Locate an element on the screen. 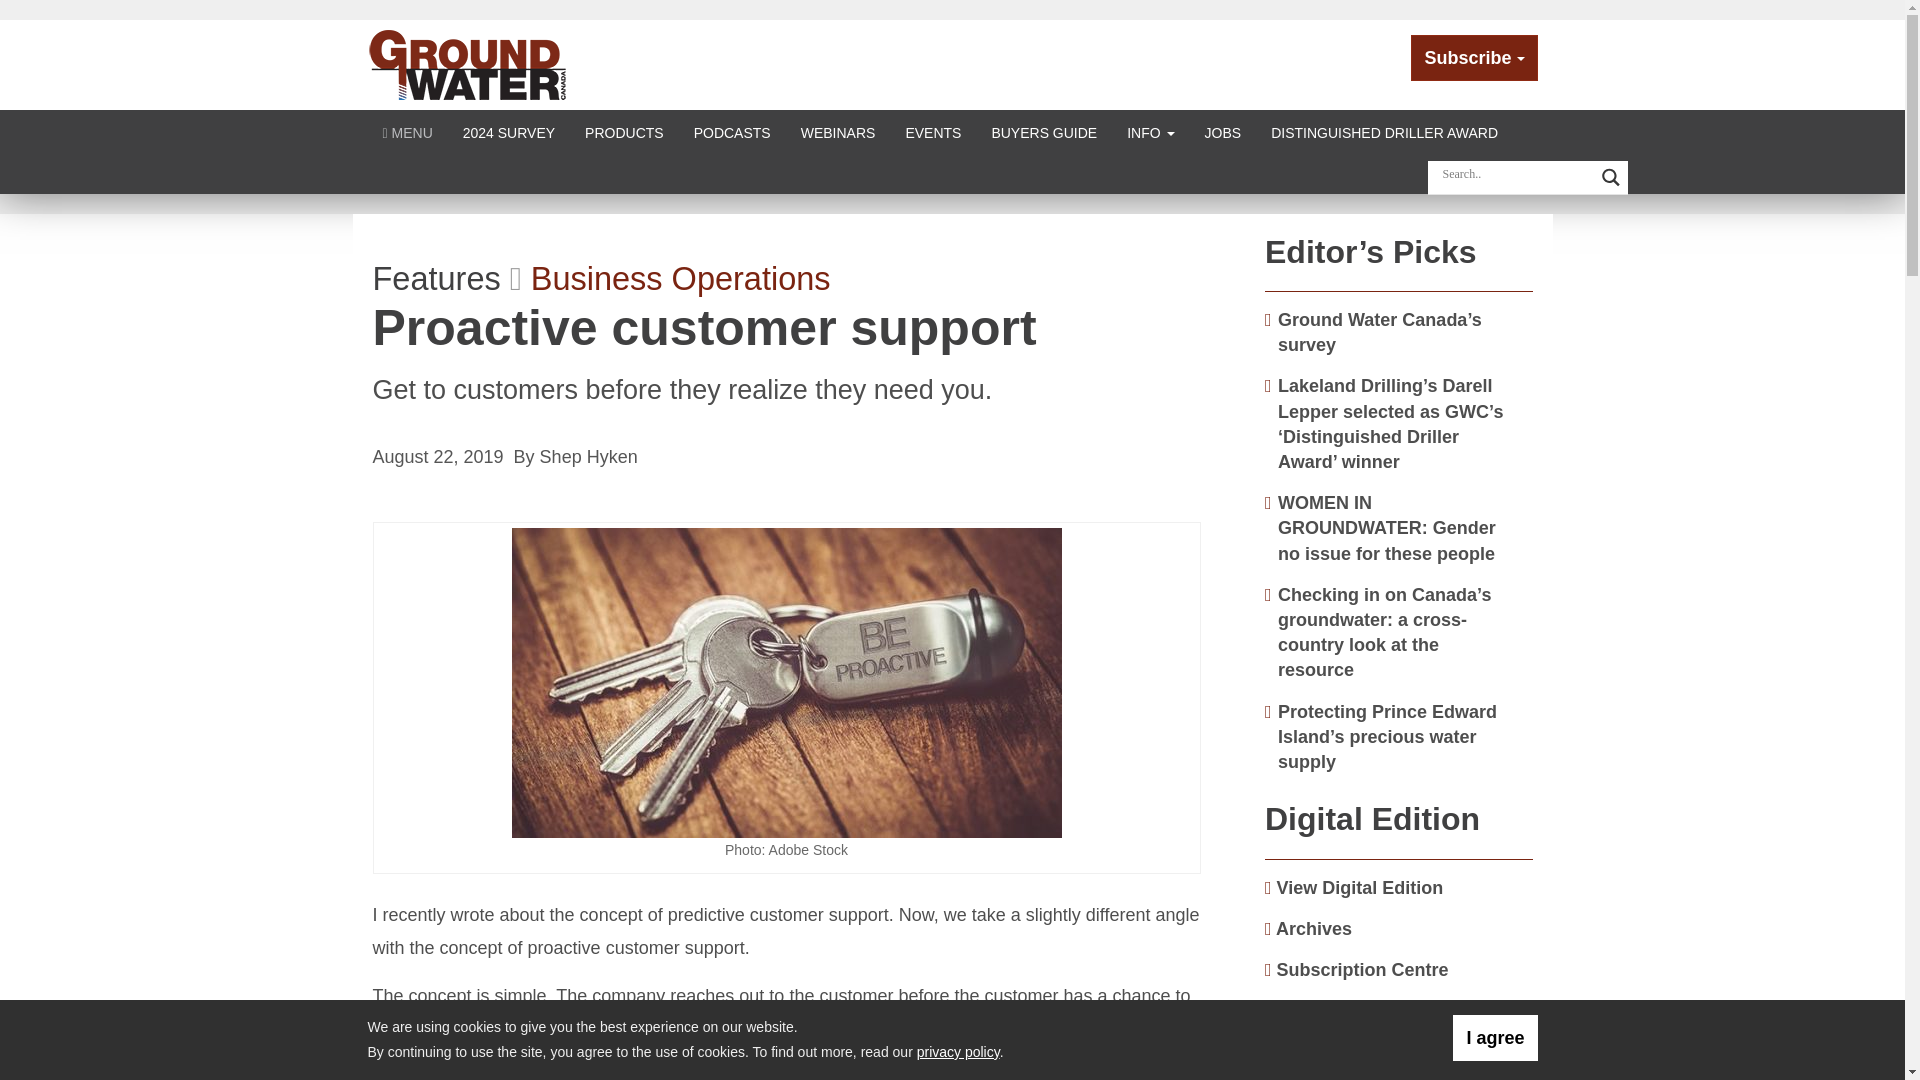 Image resolution: width=1920 pixels, height=1080 pixels. EVENTS is located at coordinates (932, 132).